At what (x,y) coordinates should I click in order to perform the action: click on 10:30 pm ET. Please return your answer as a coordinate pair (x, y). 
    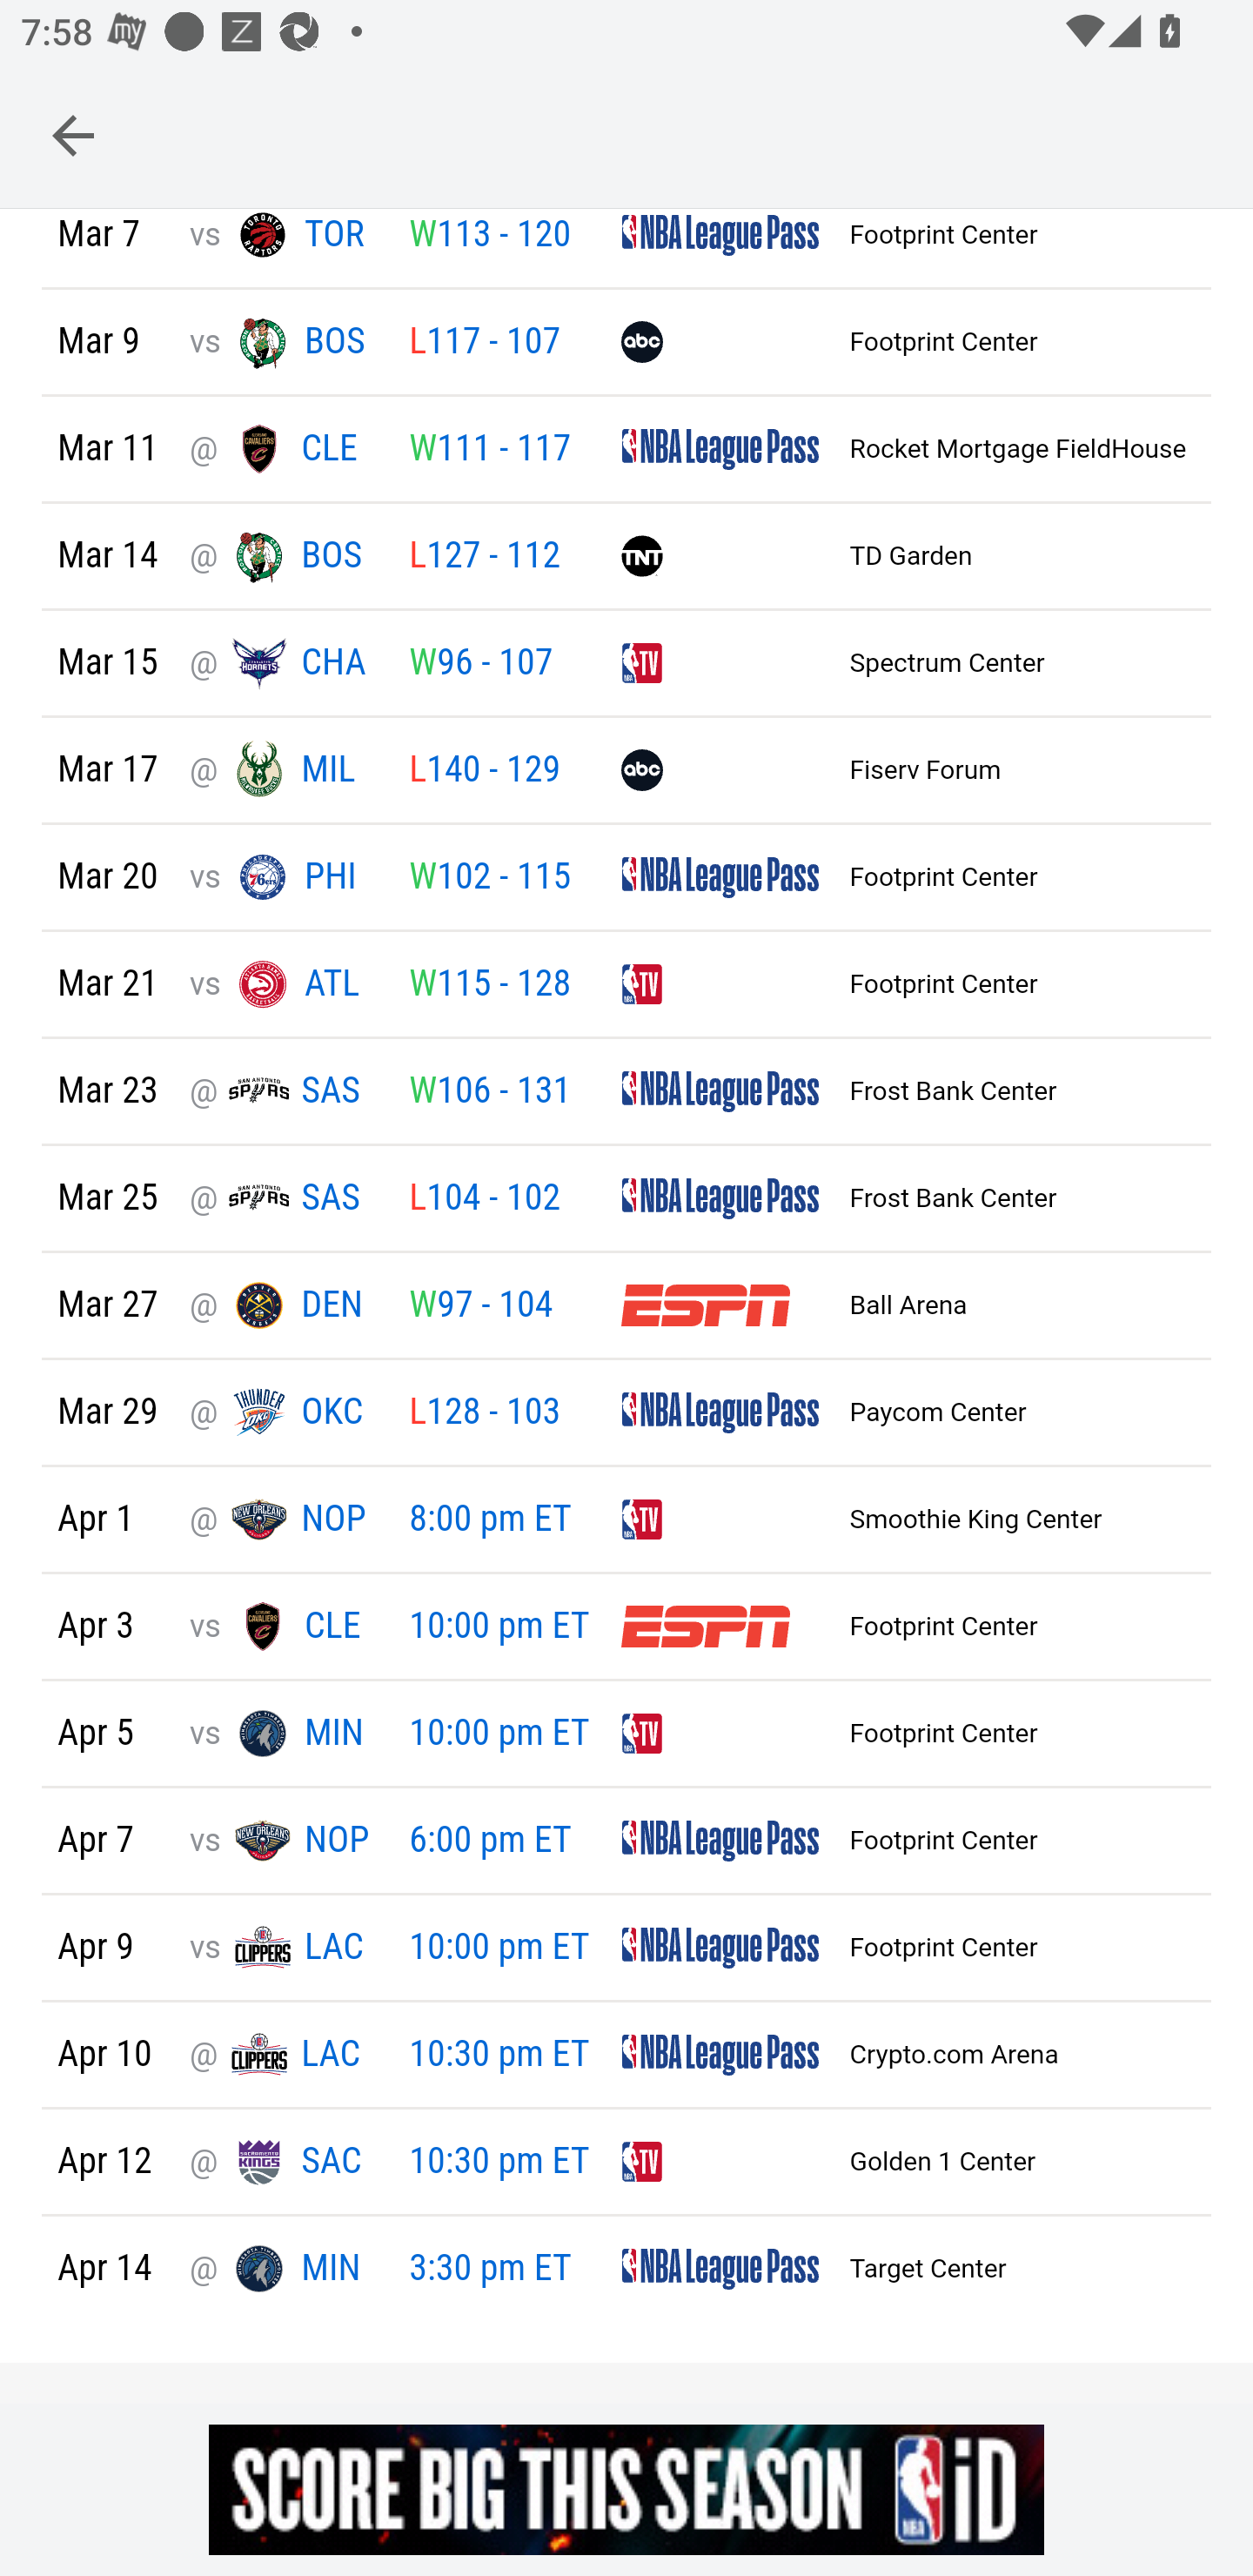
    Looking at the image, I should click on (499, 2056).